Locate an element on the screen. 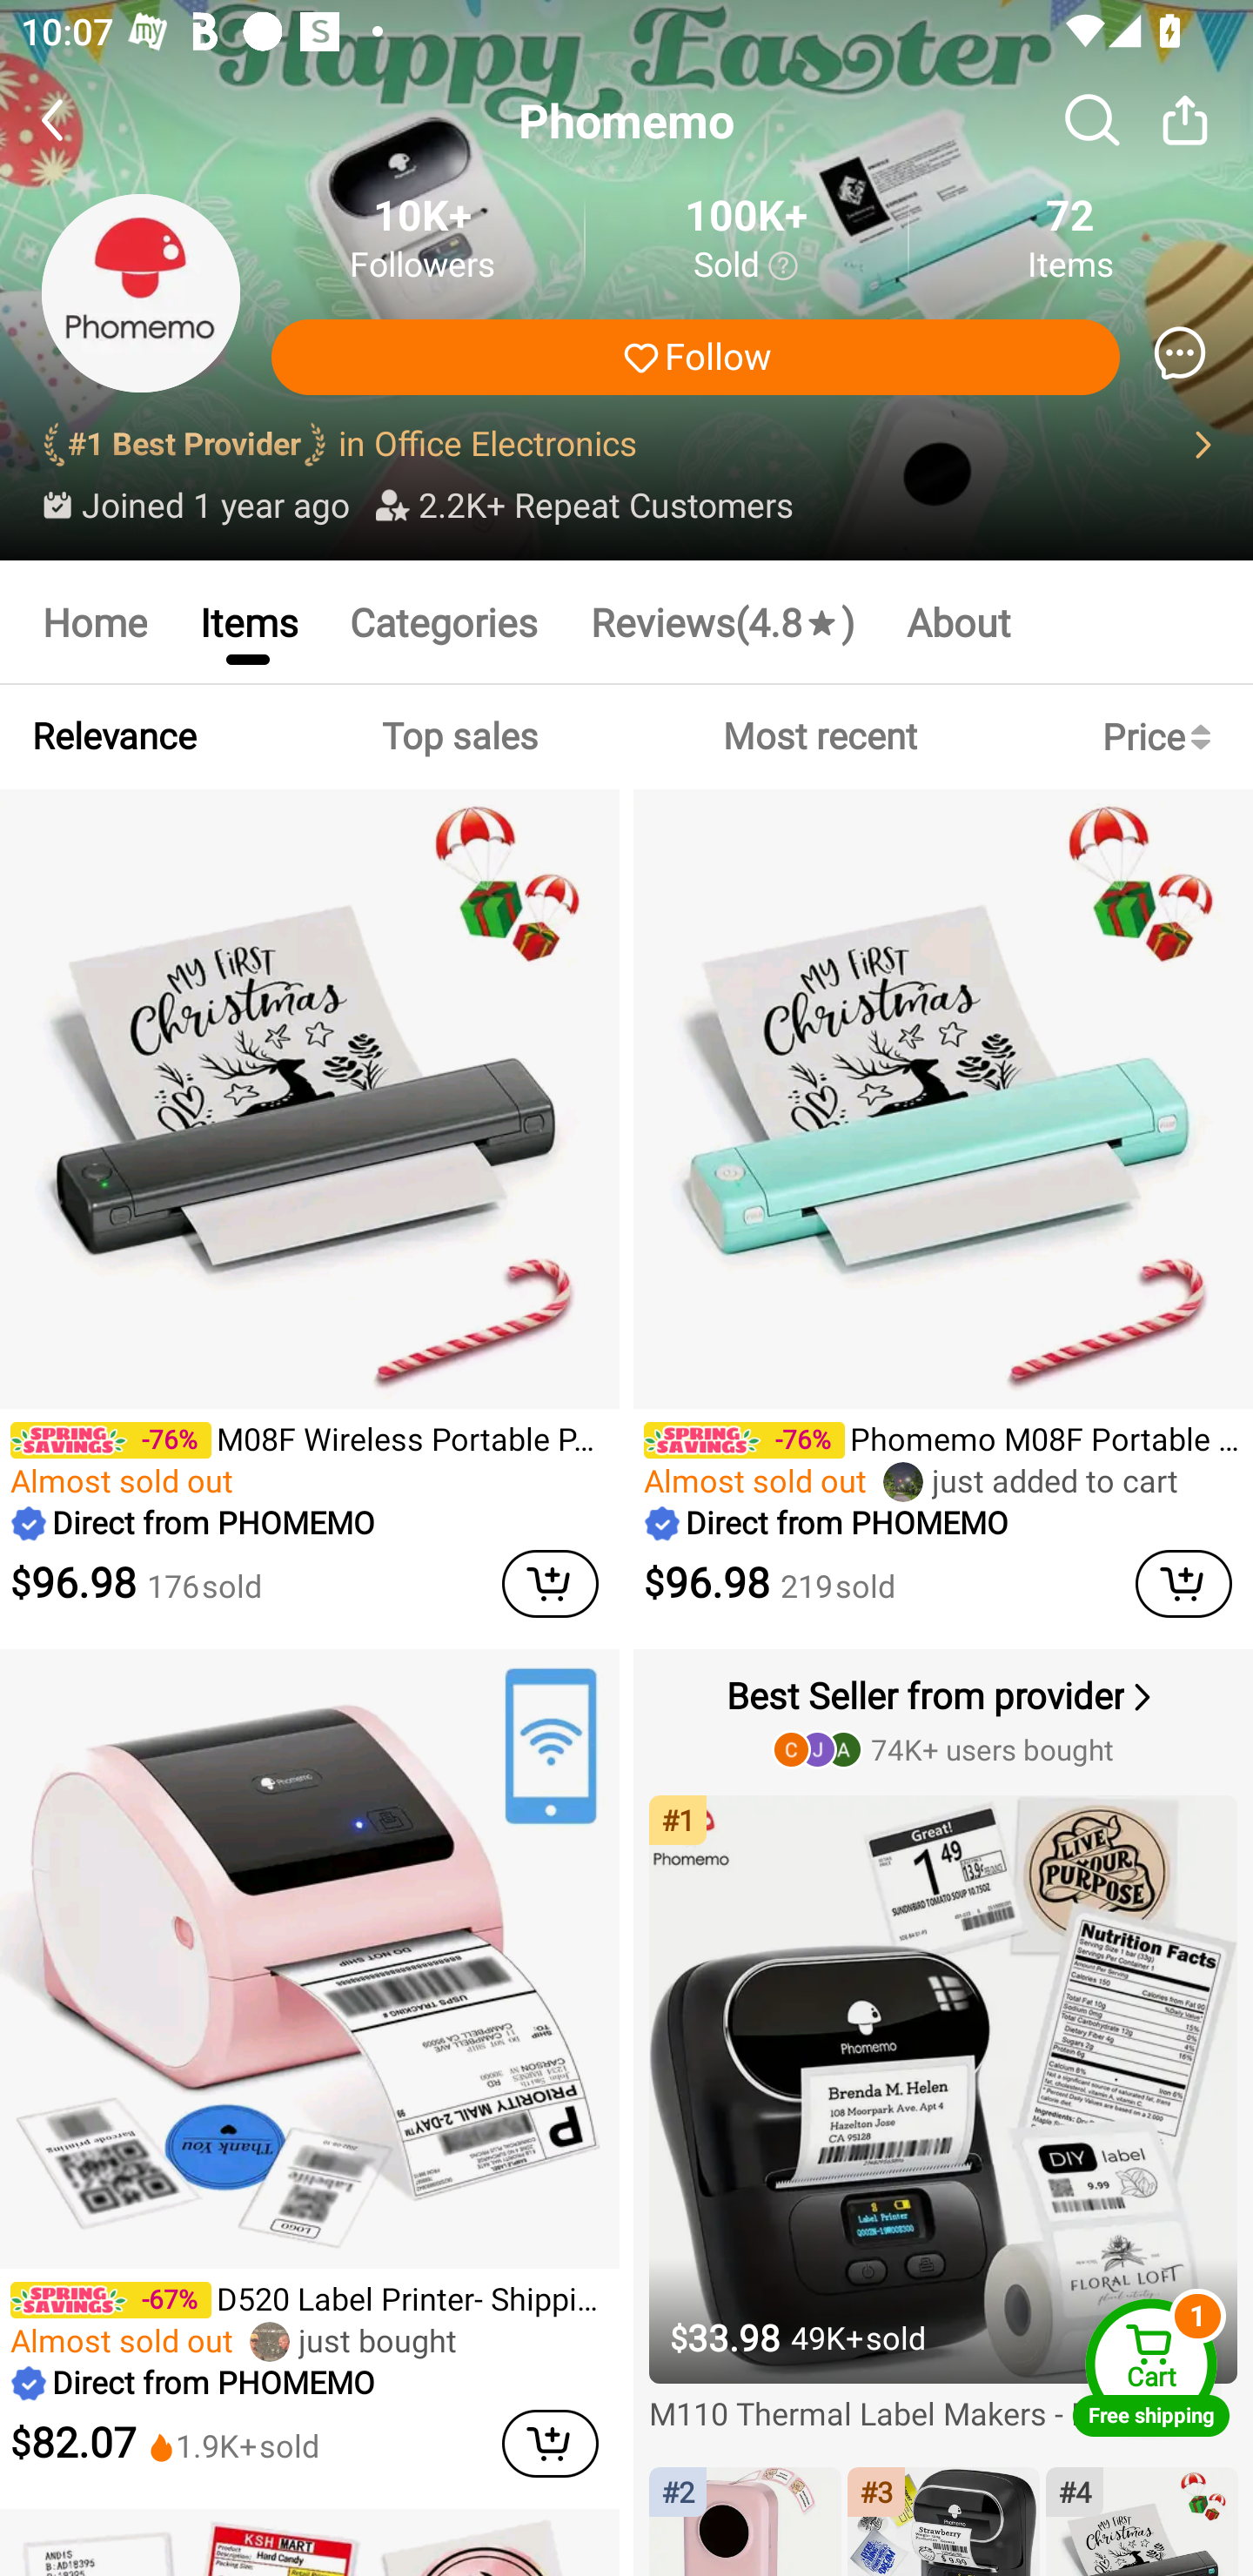 This screenshot has height=2576, width=1253. Items is located at coordinates (247, 621).